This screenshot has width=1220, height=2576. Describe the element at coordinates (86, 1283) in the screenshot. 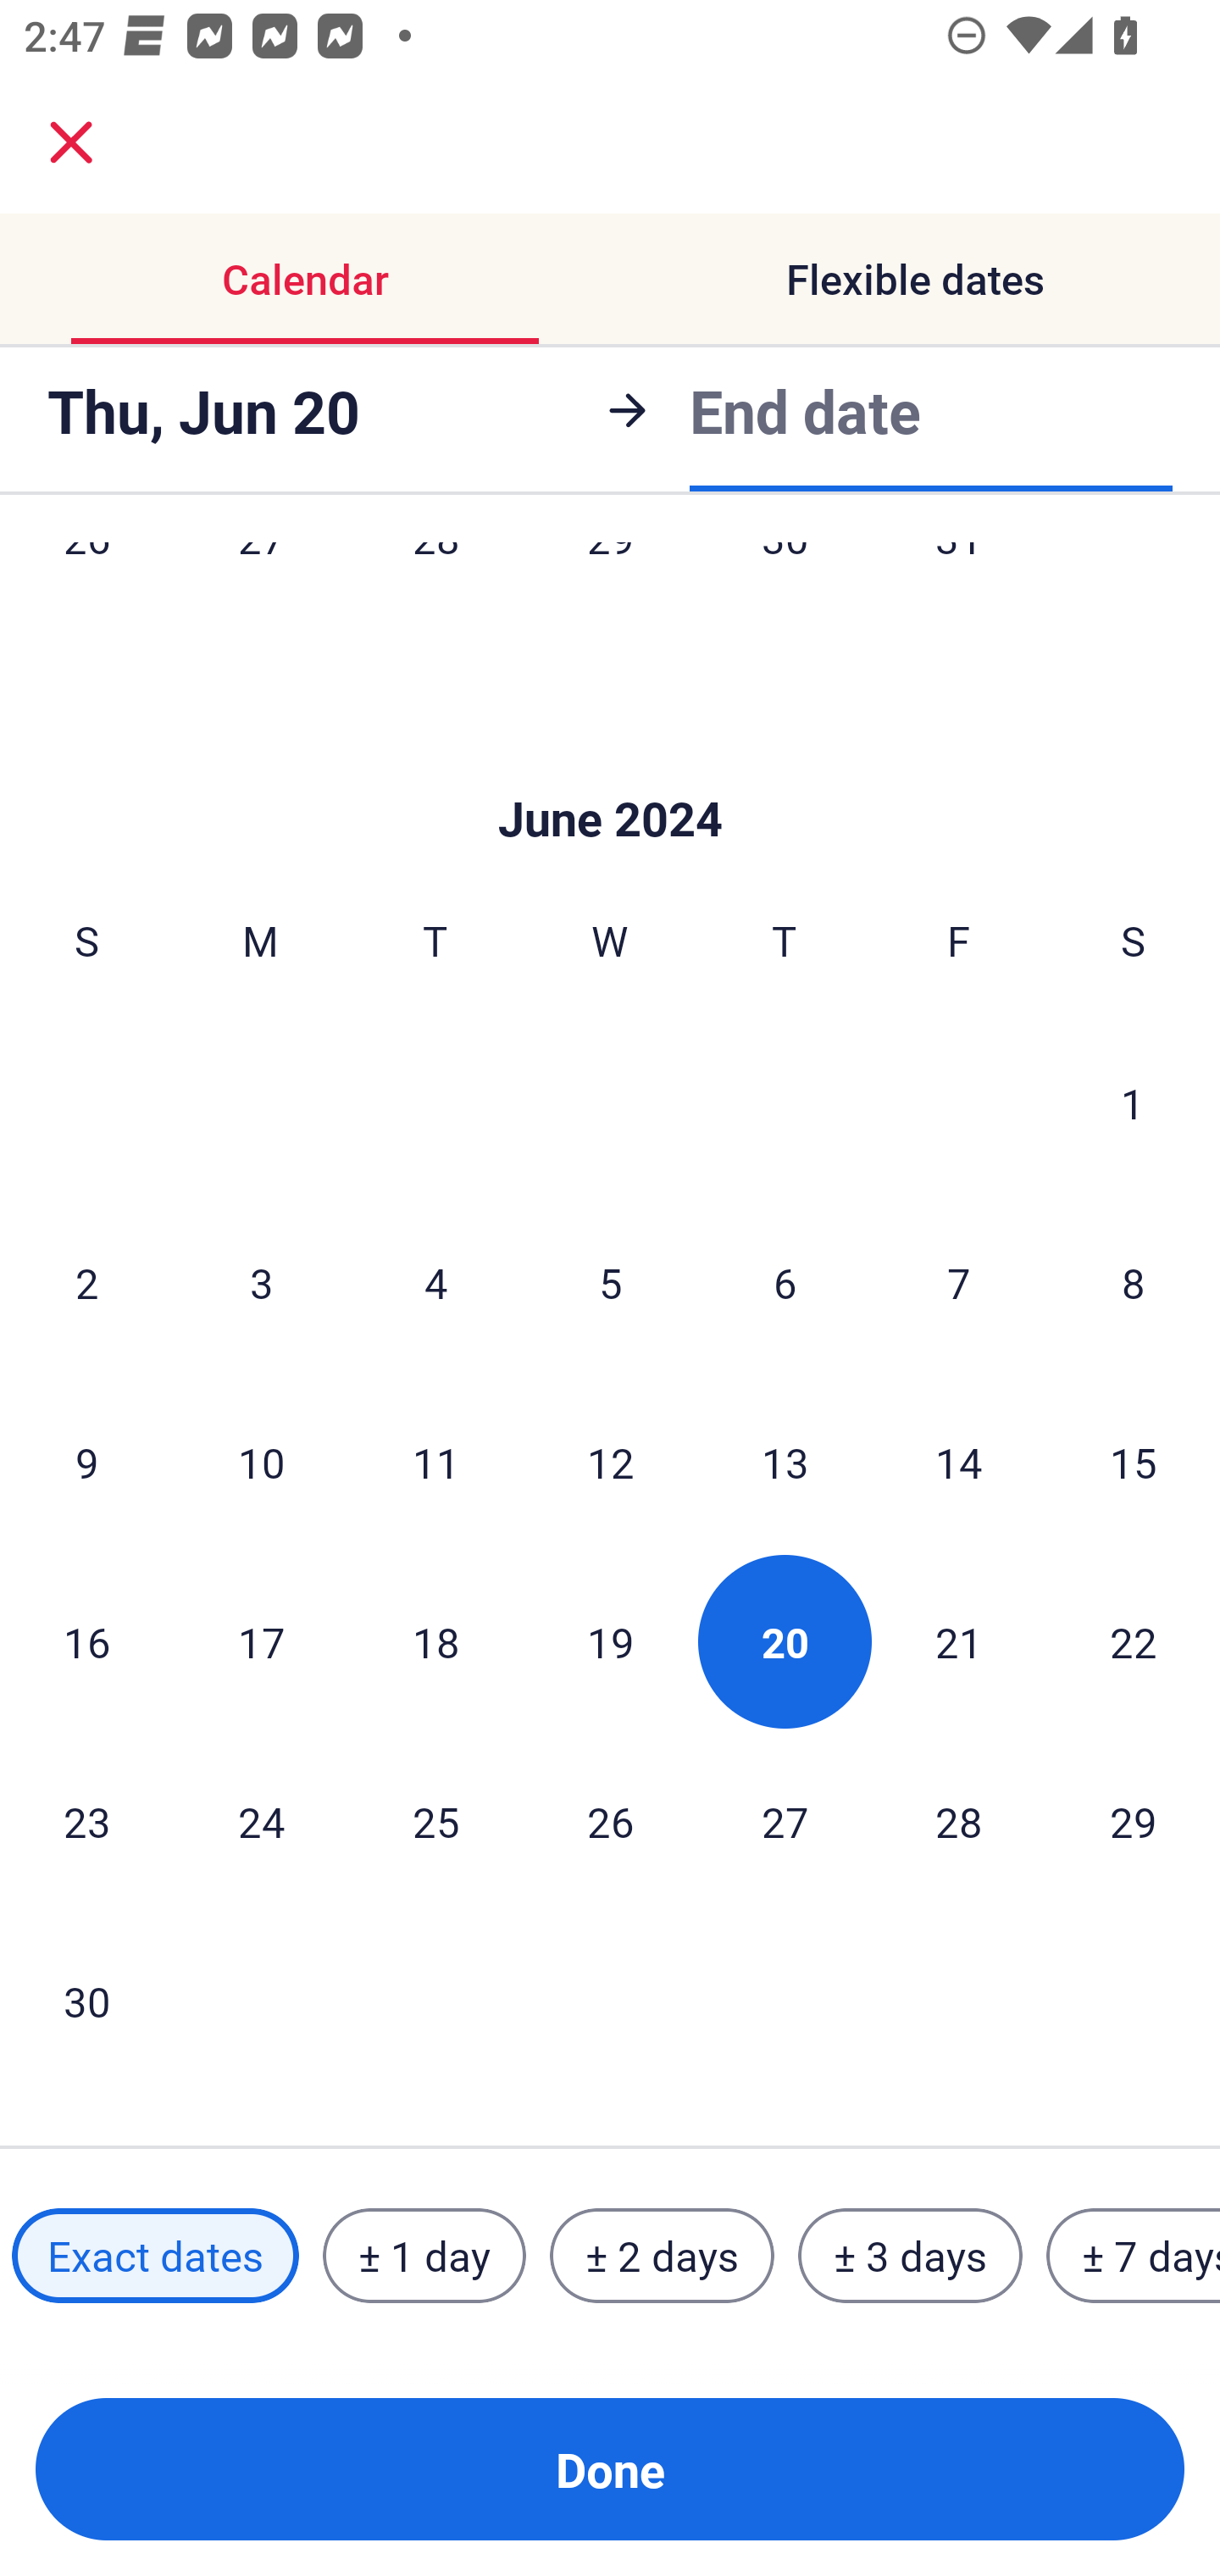

I see `2 Sunday, June 2, 2024` at that location.